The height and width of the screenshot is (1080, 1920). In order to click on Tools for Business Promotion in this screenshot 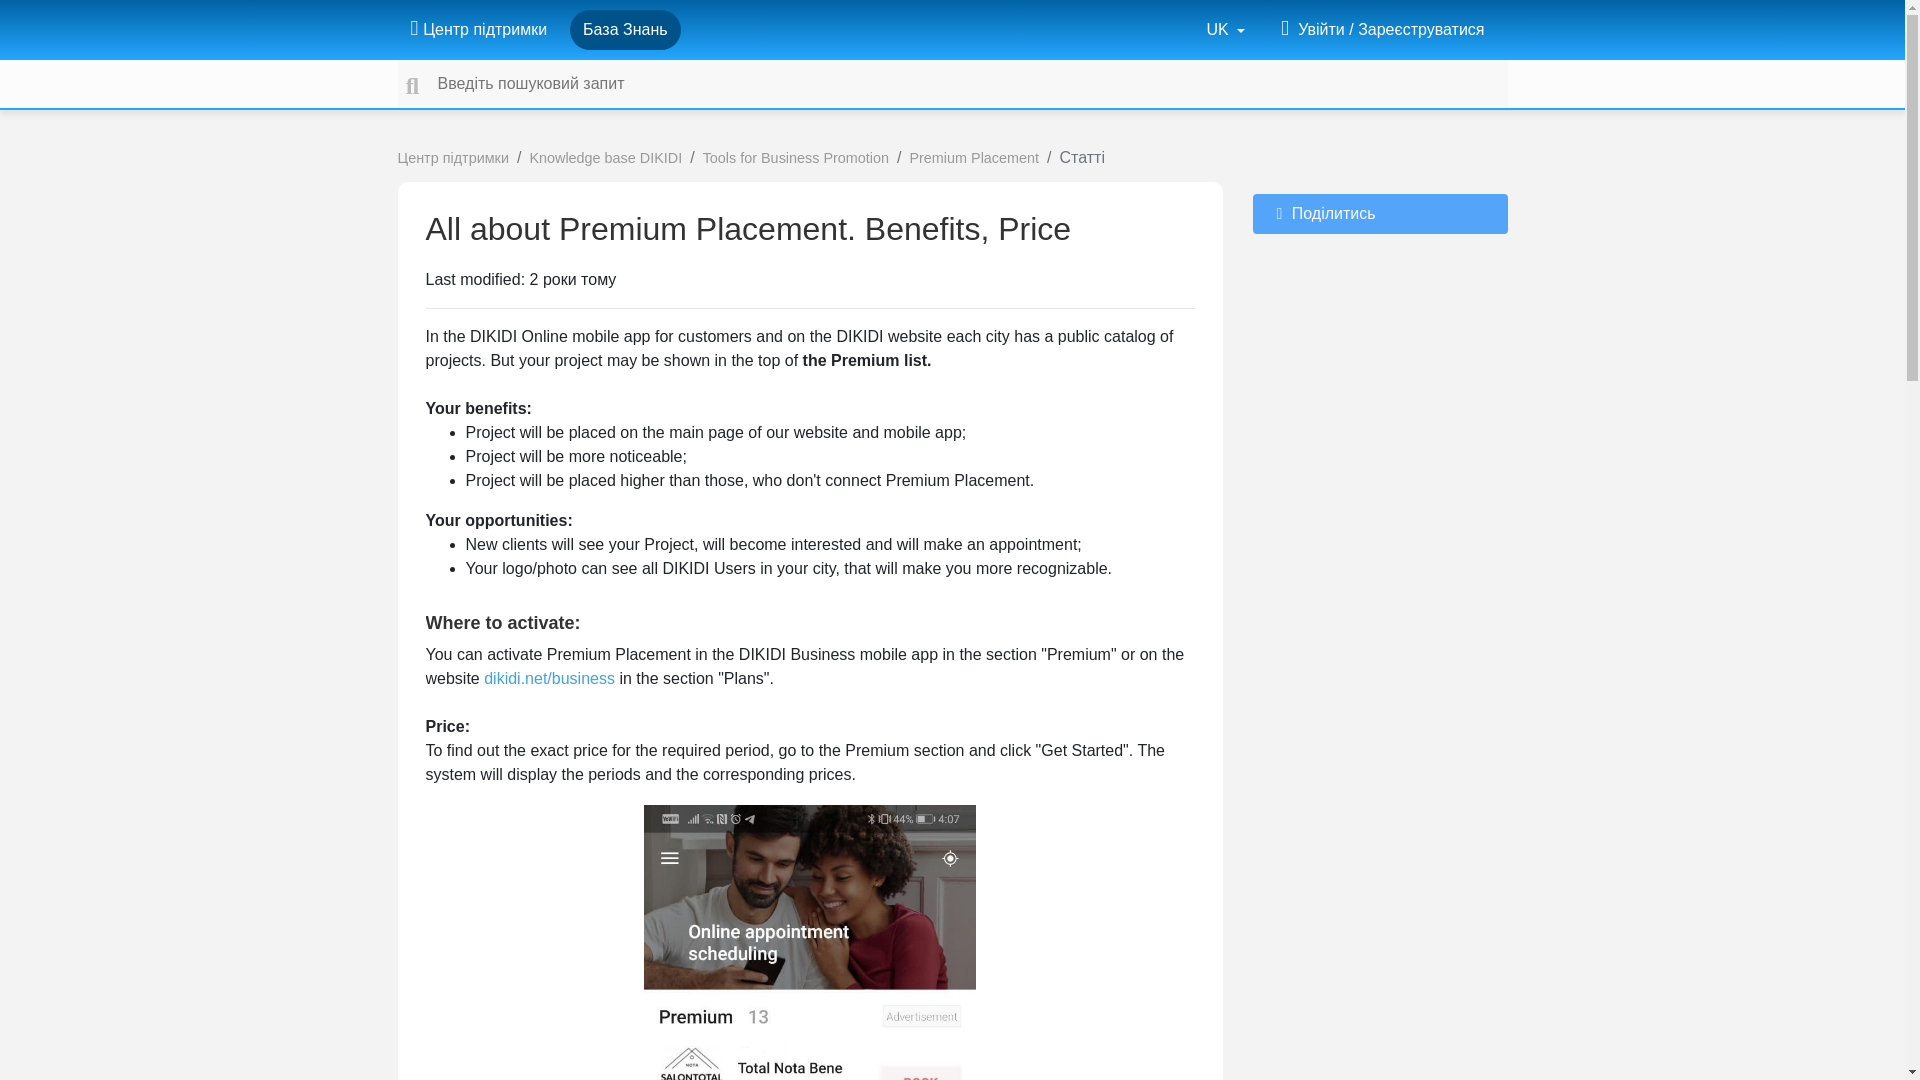, I will do `click(795, 158)`.